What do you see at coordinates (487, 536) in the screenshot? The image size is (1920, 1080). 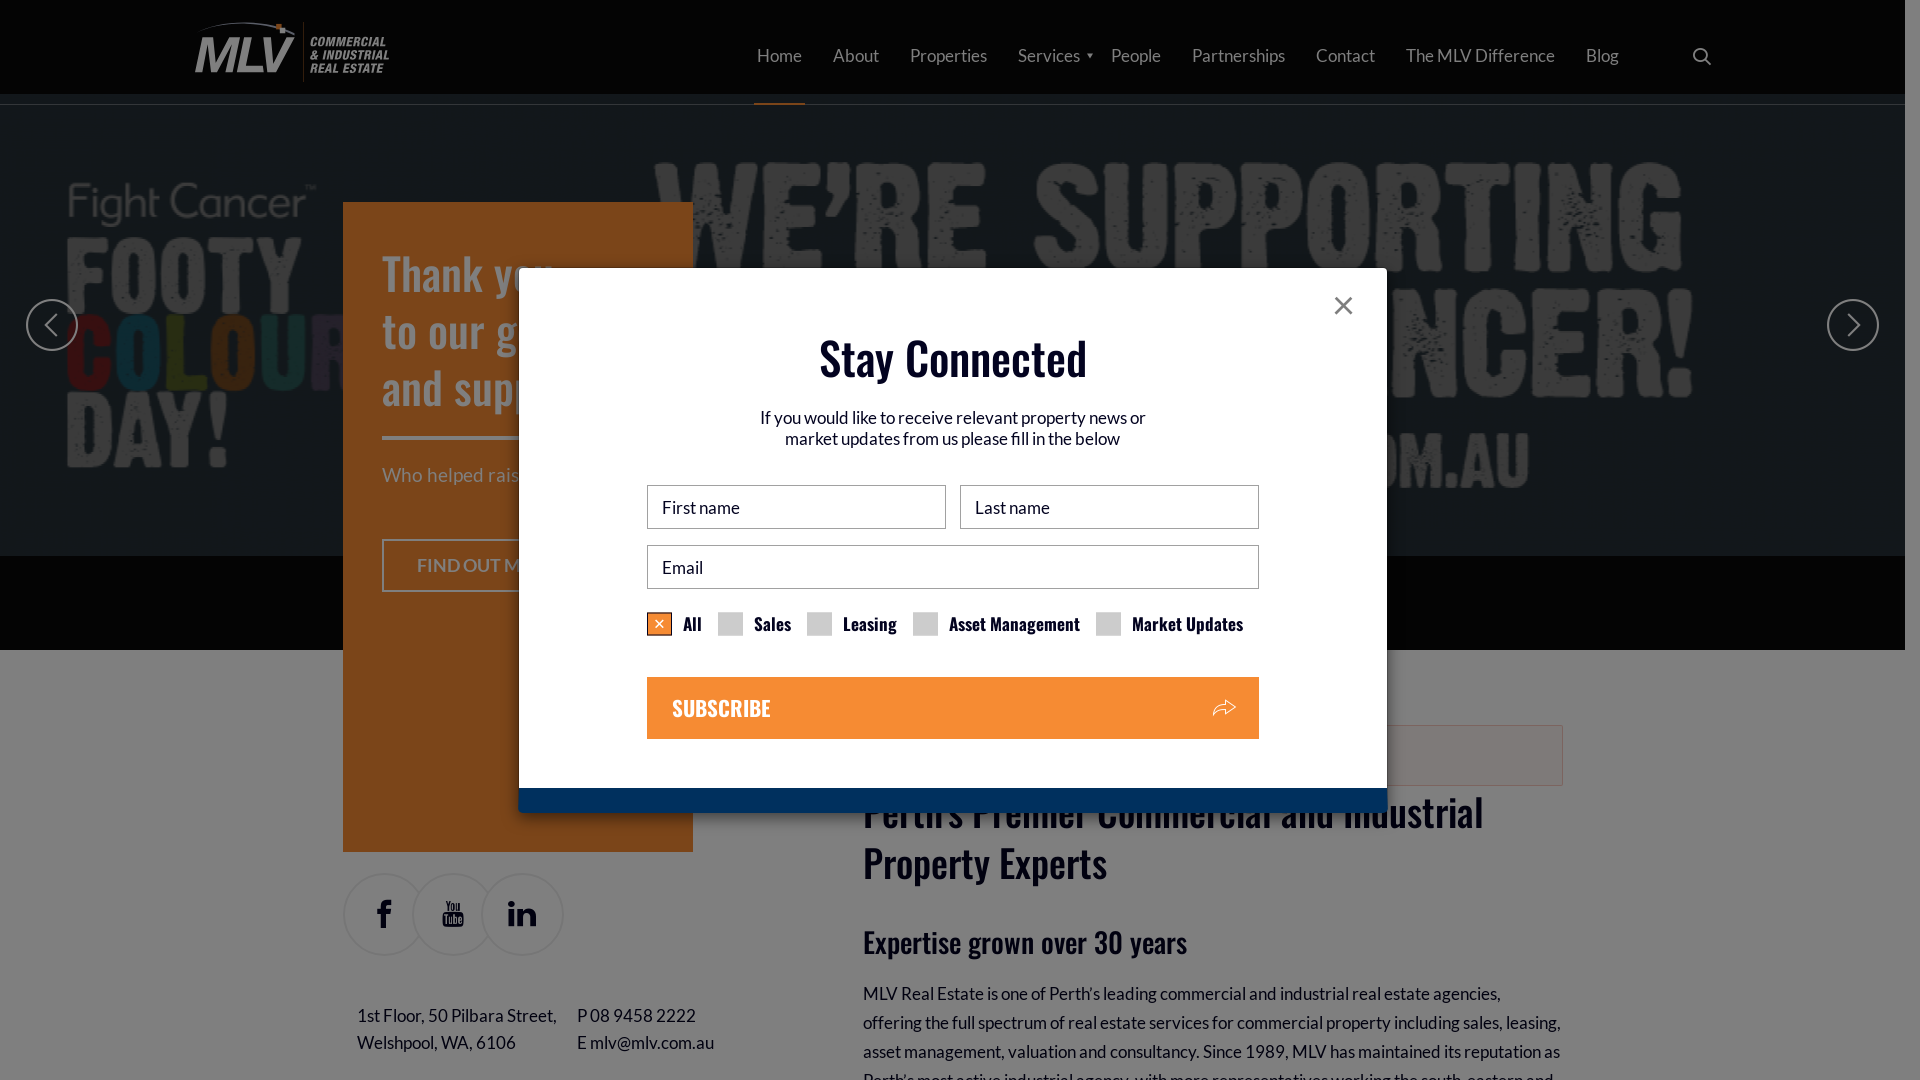 I see `FIND OUT MORE` at bounding box center [487, 536].